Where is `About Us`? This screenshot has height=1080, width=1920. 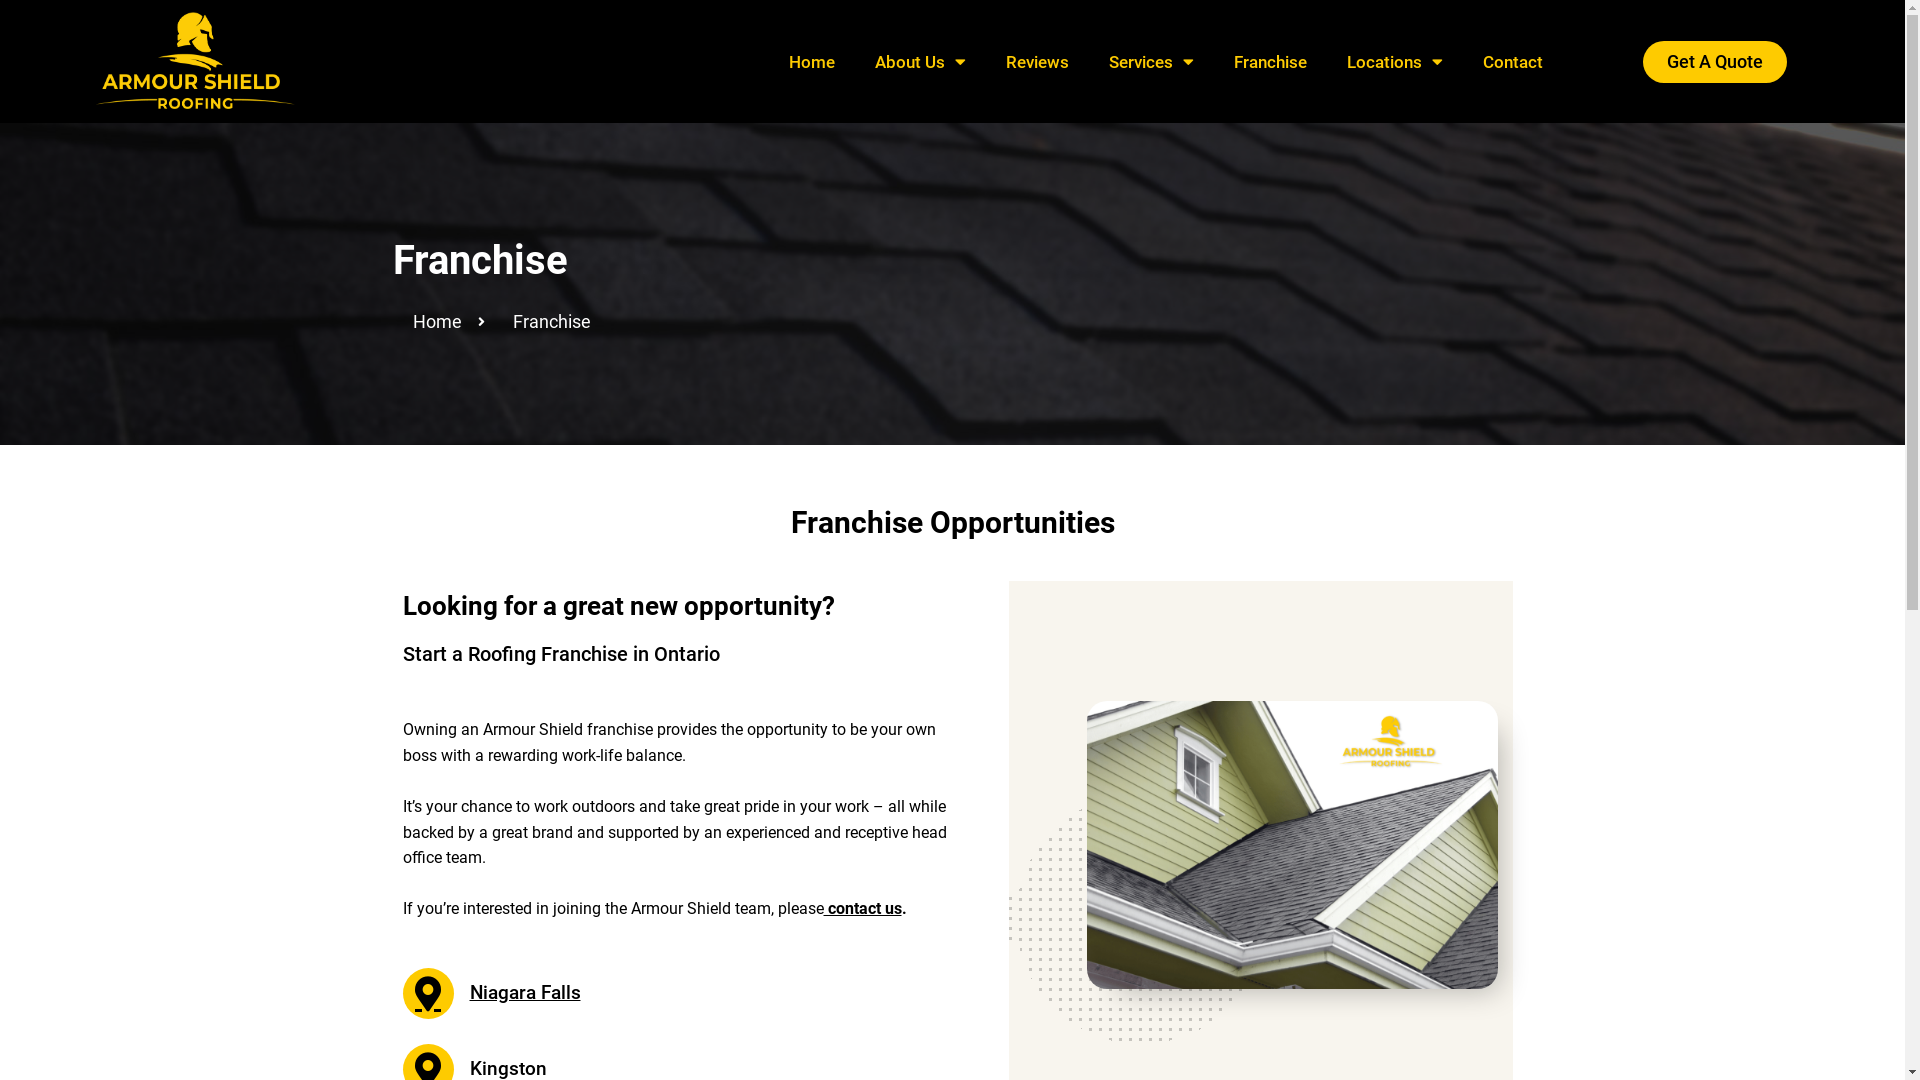 About Us is located at coordinates (920, 62).